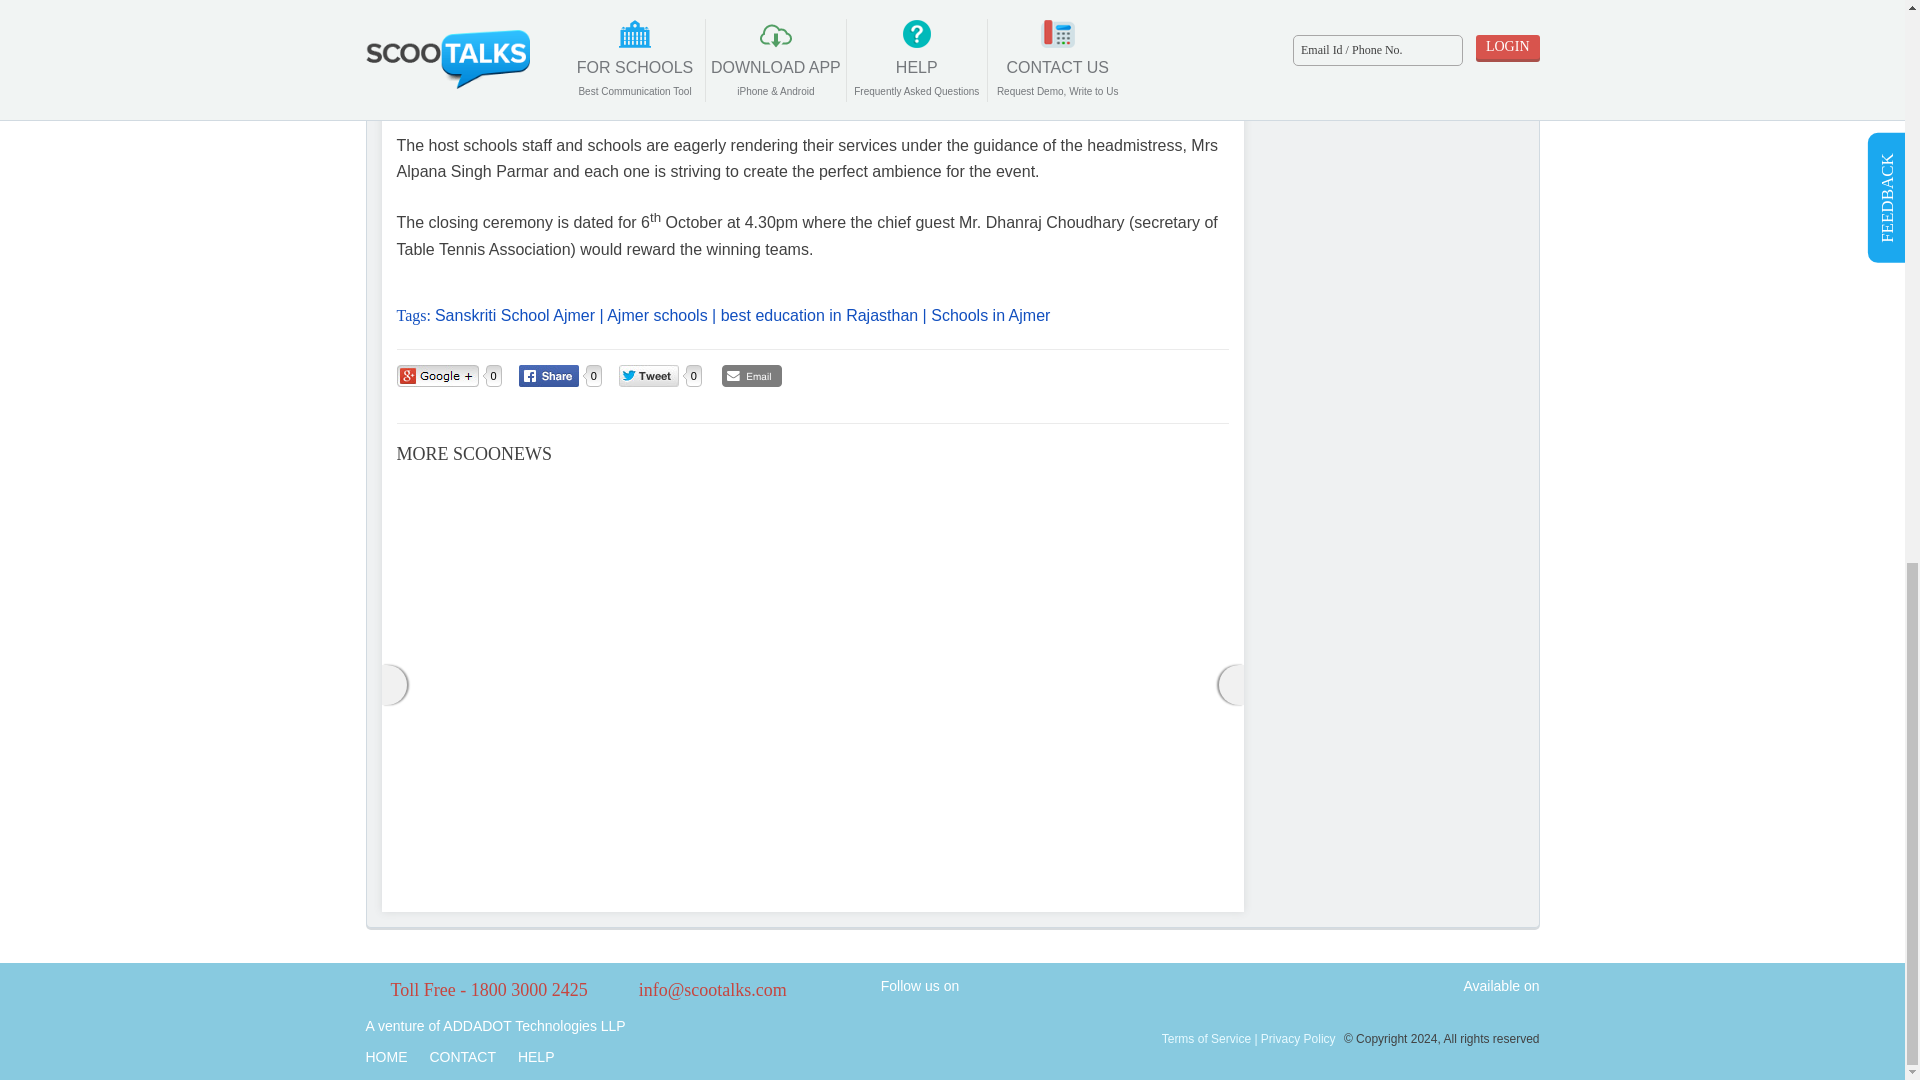 This screenshot has width=1920, height=1080. What do you see at coordinates (656, 315) in the screenshot?
I see ` Ajmer Schools` at bounding box center [656, 315].